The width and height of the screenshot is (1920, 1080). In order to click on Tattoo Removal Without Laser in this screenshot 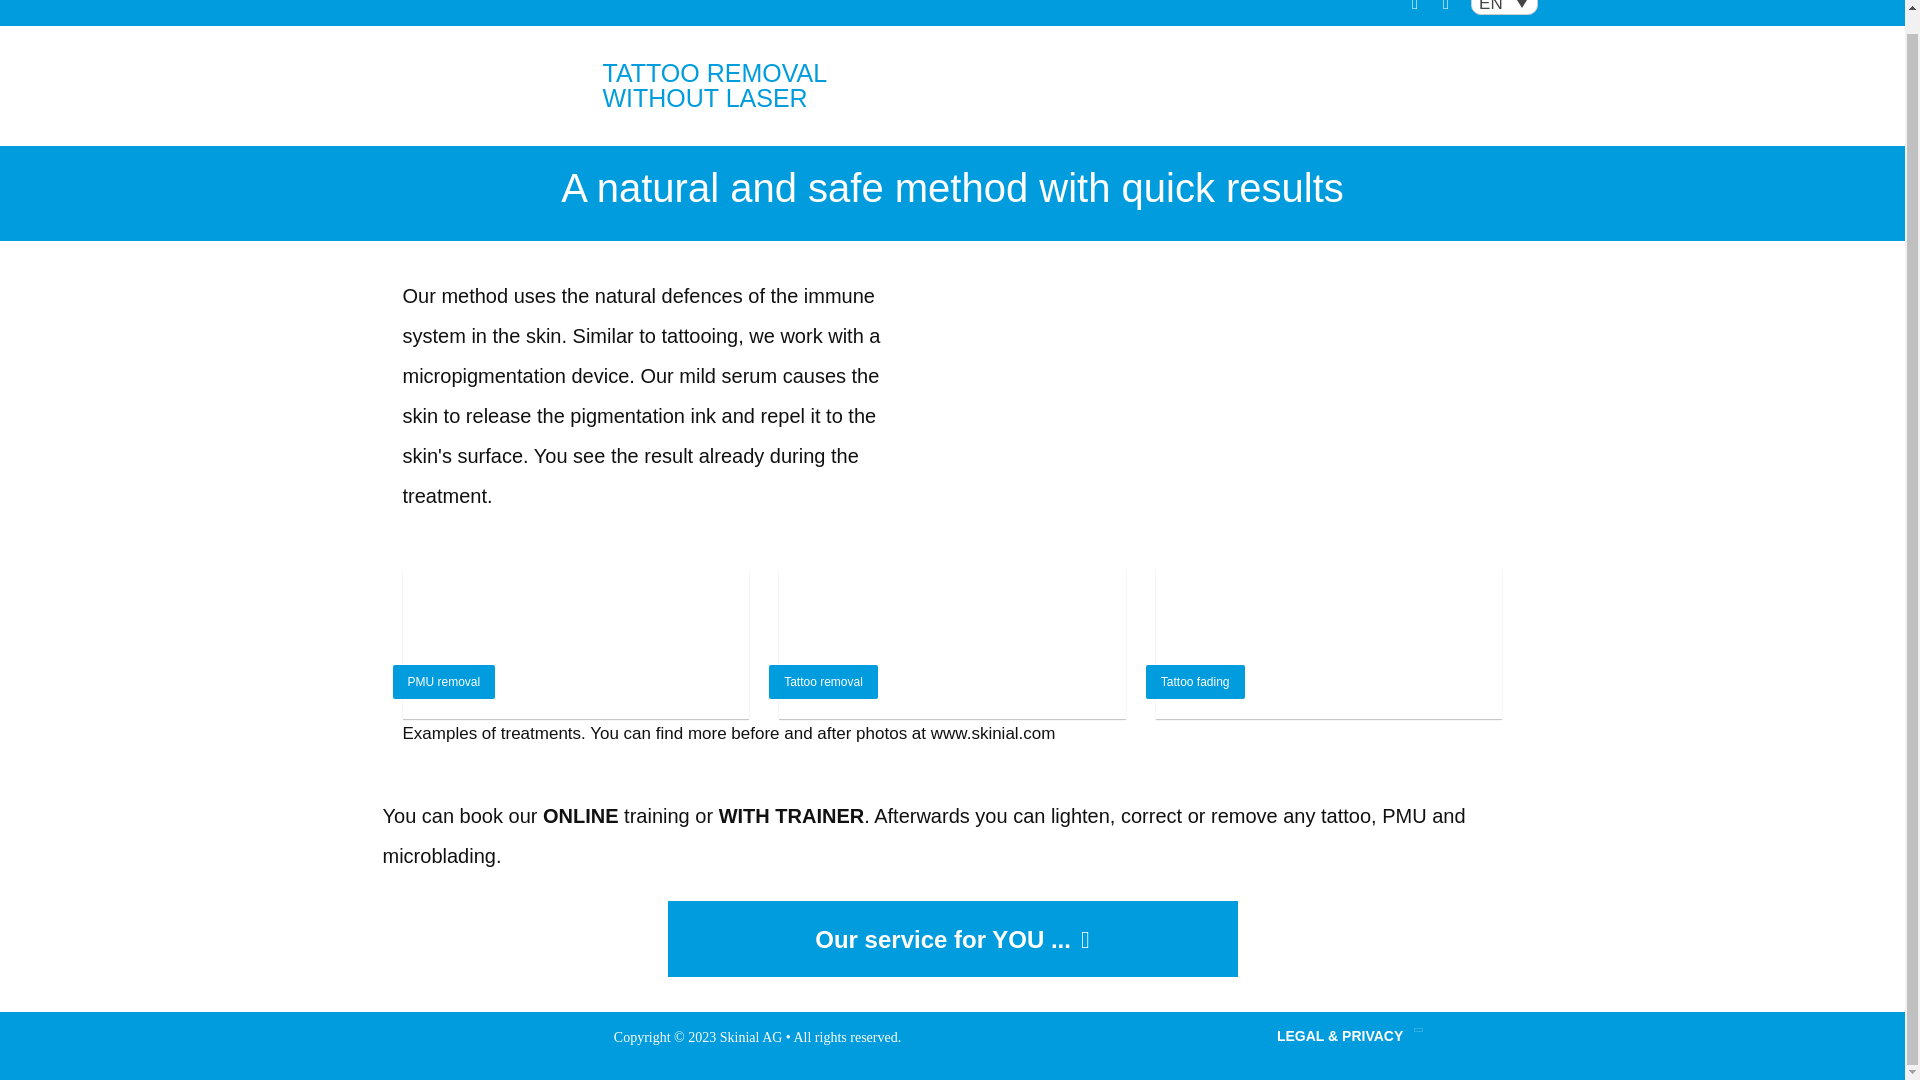, I will do `click(478, 100)`.